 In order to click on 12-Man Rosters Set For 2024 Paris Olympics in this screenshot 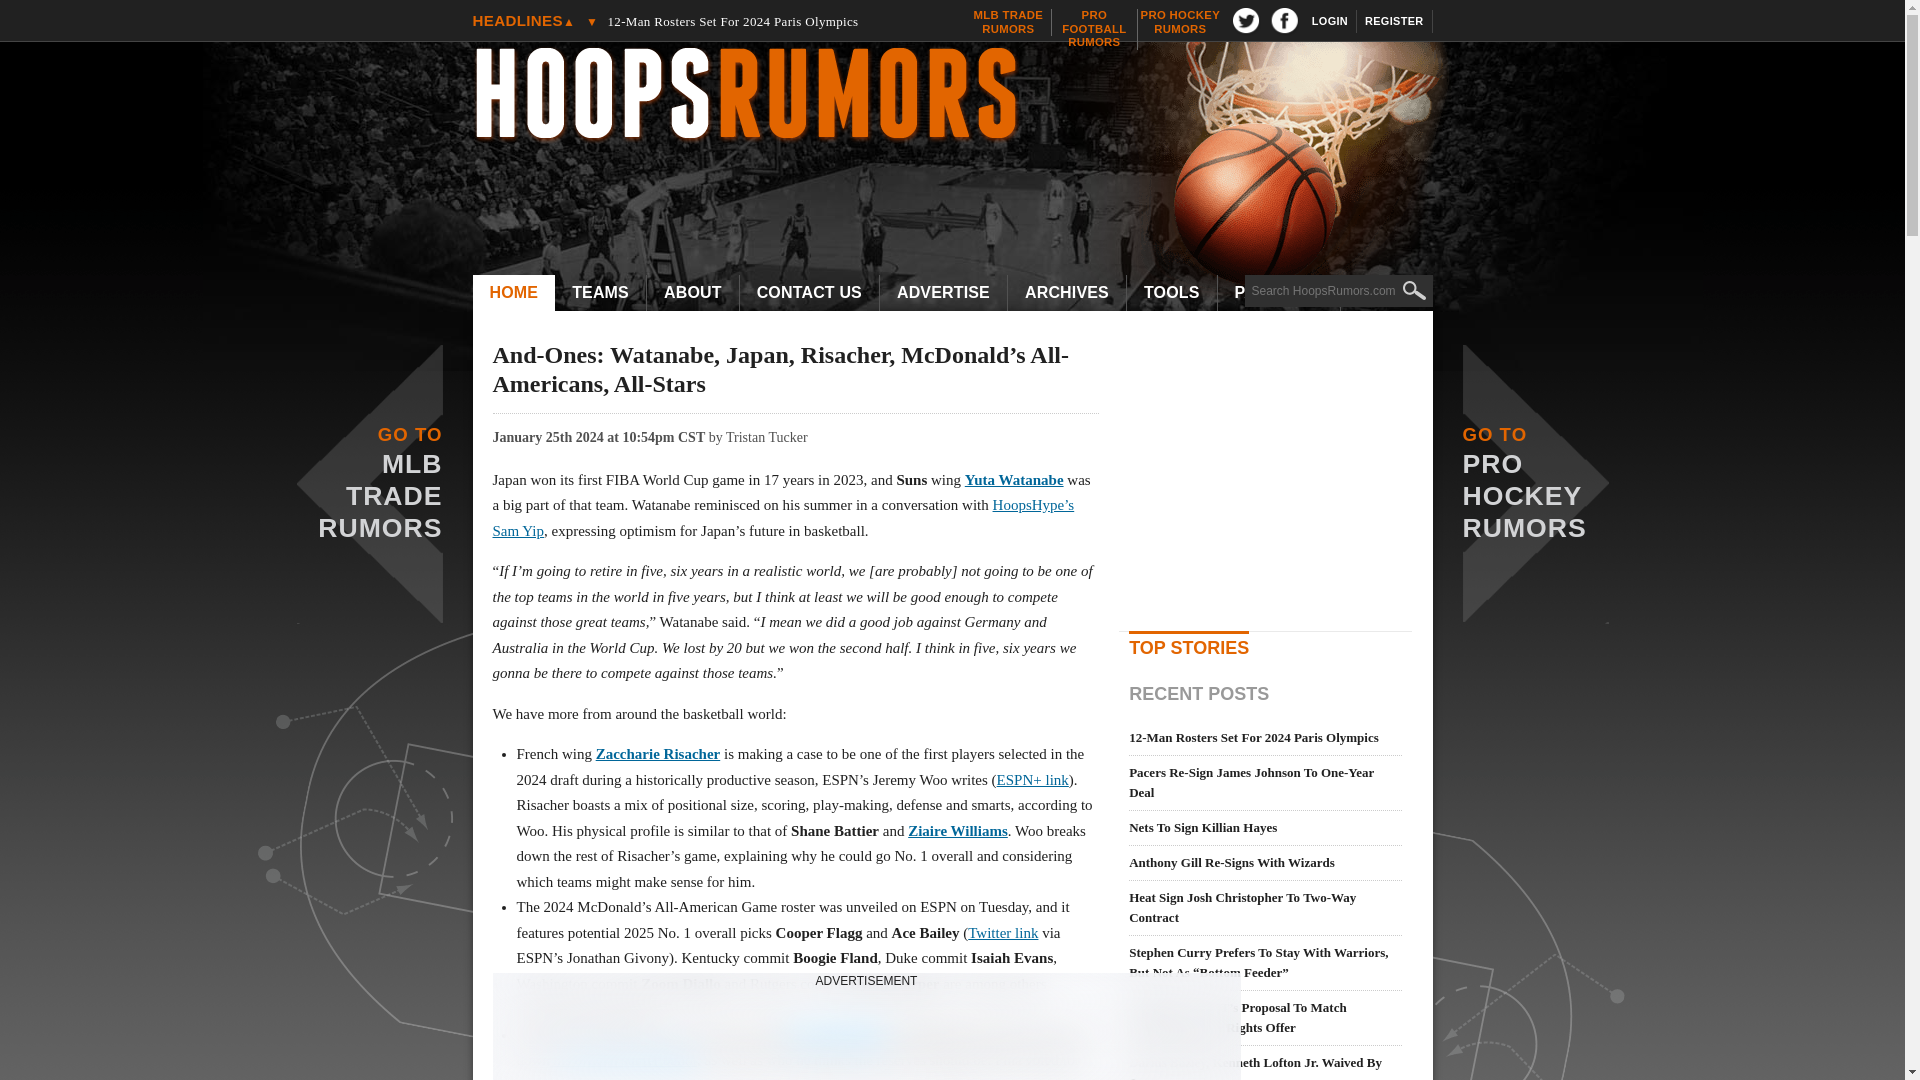, I will do `click(513, 293)`.